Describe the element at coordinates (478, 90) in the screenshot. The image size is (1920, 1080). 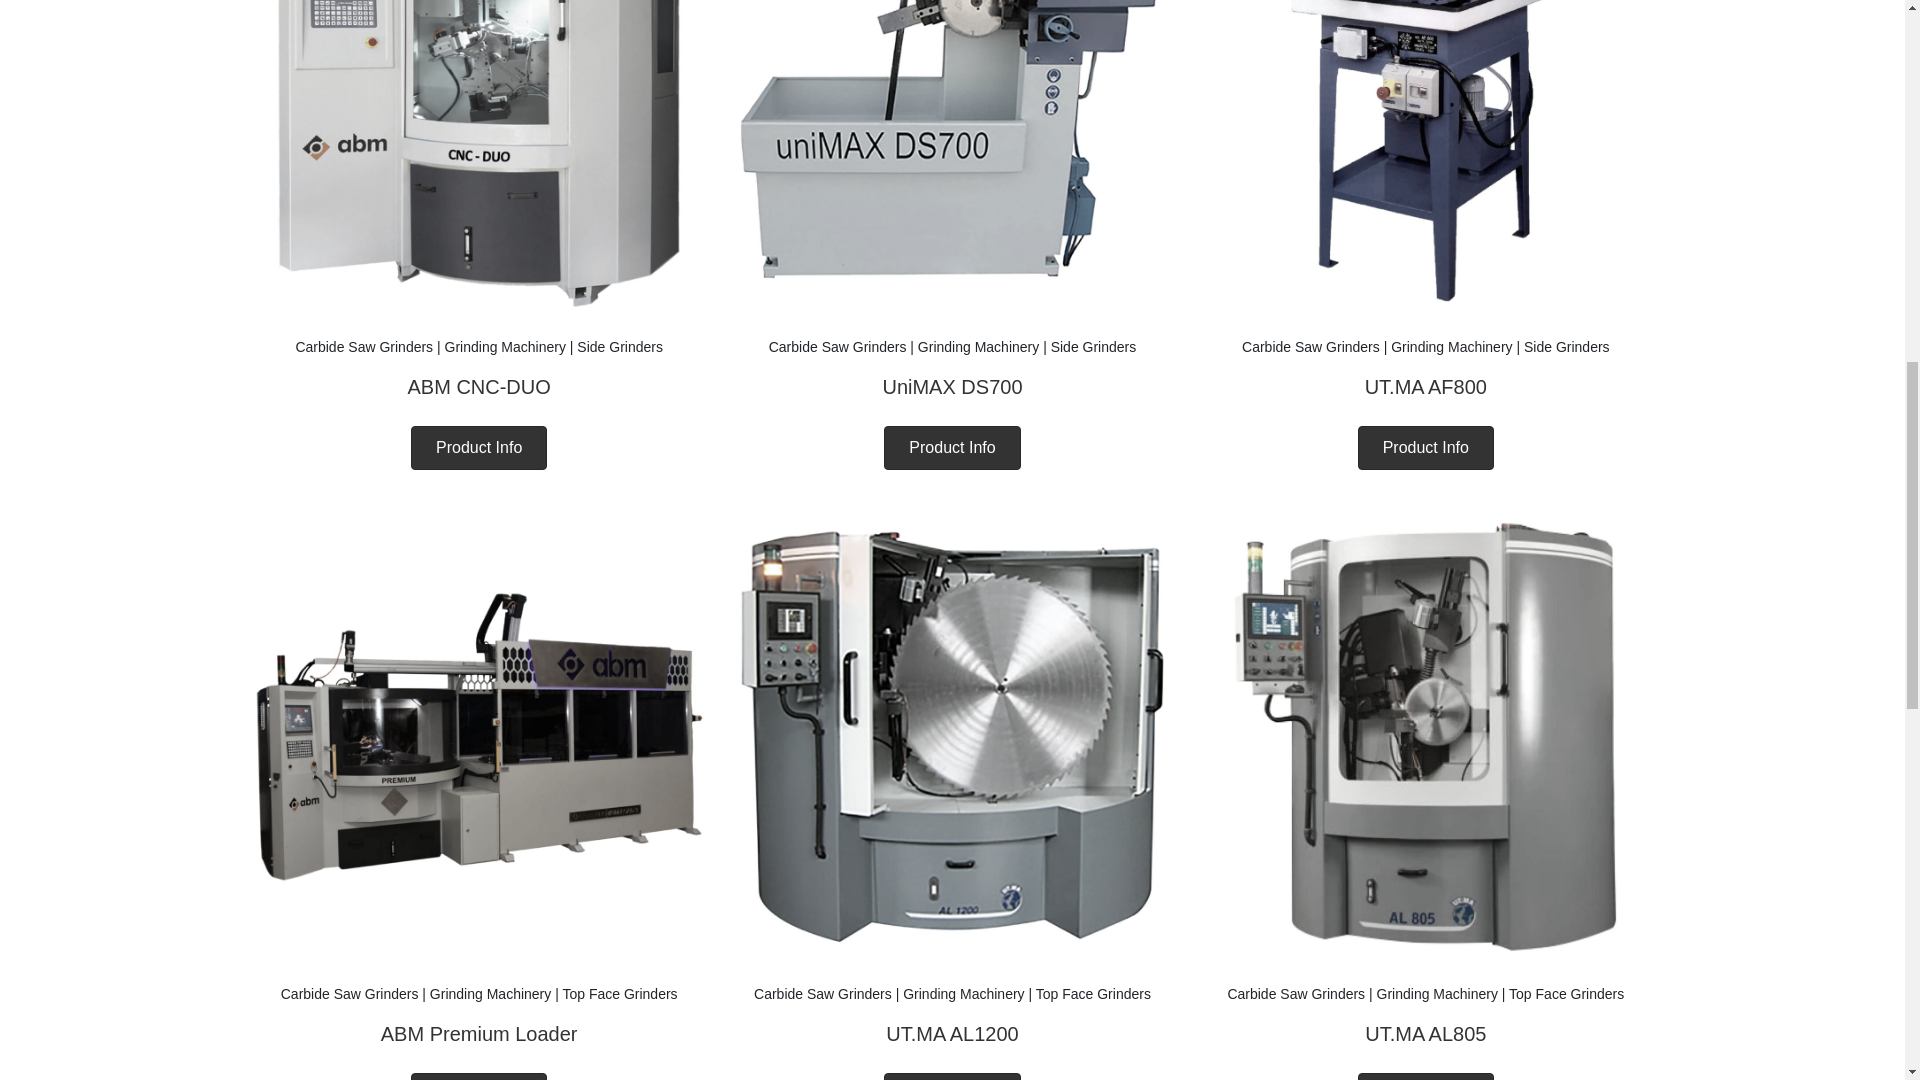
I see `ABM CNC-DUO` at that location.